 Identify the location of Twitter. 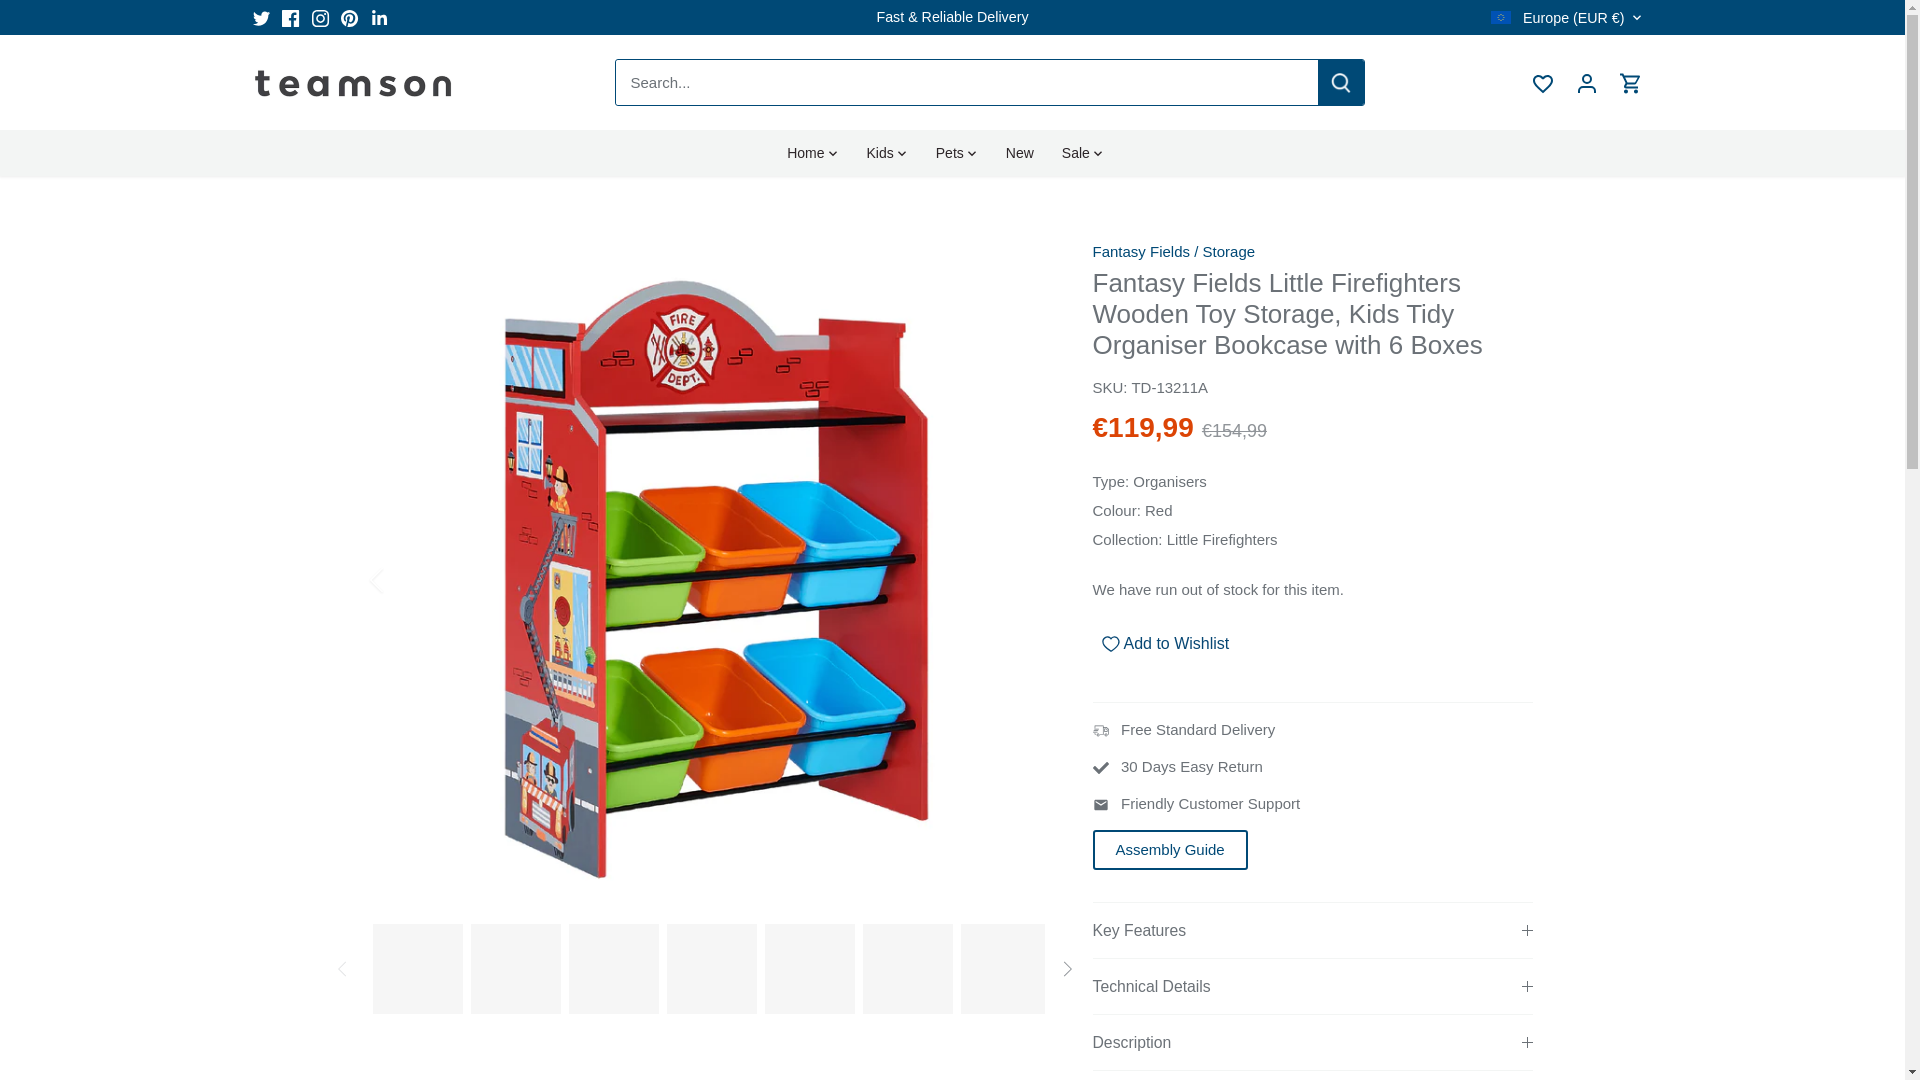
(260, 18).